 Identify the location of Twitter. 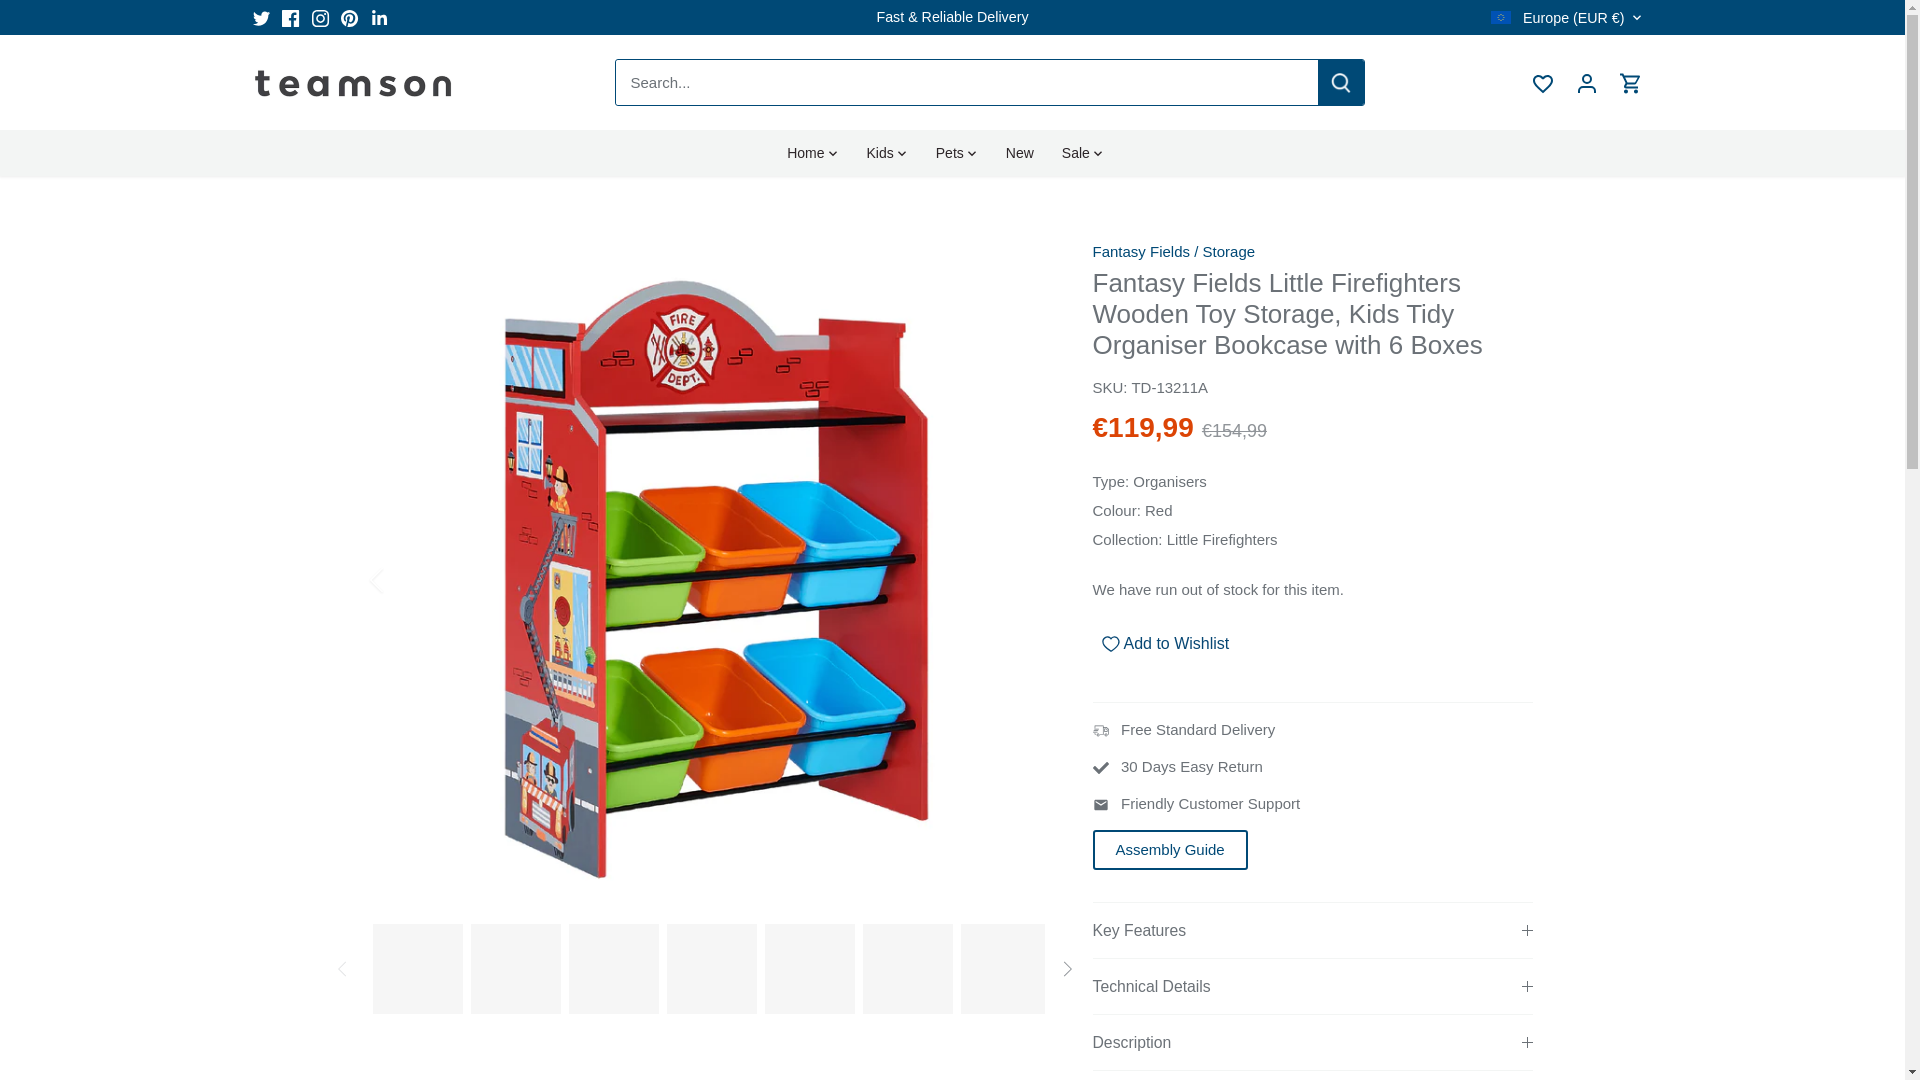
(260, 18).